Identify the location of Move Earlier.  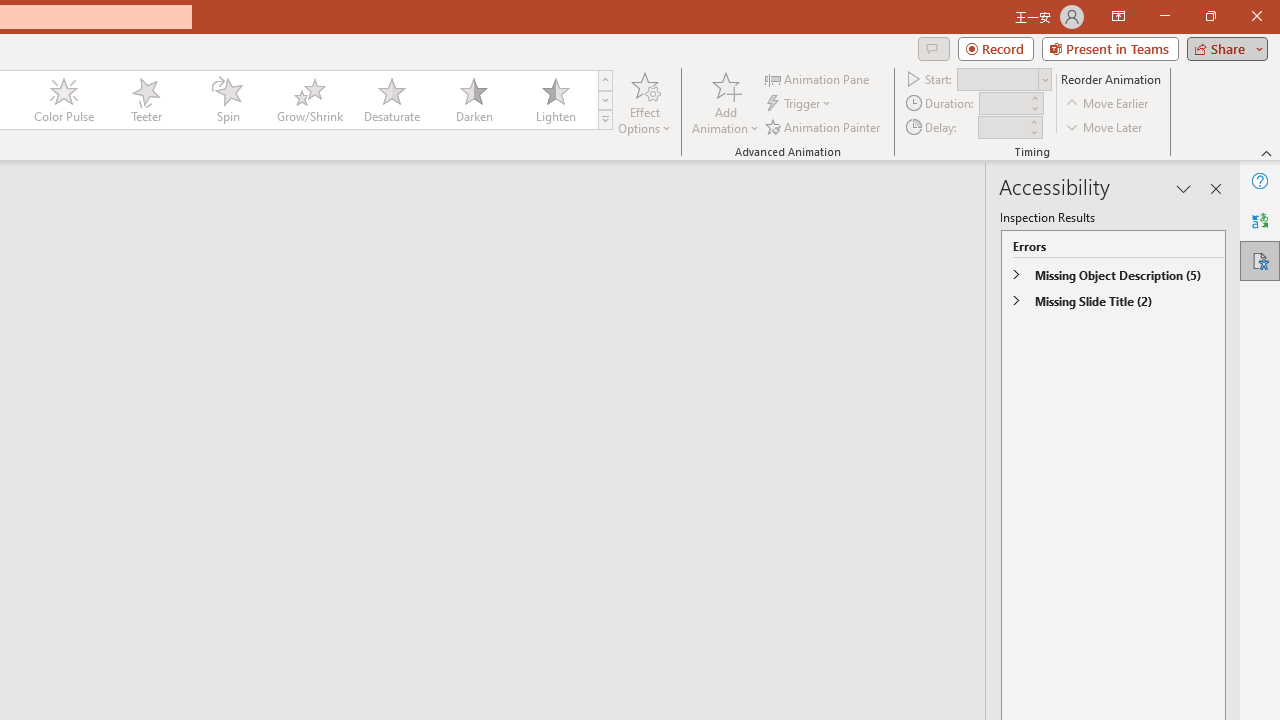
(1108, 104).